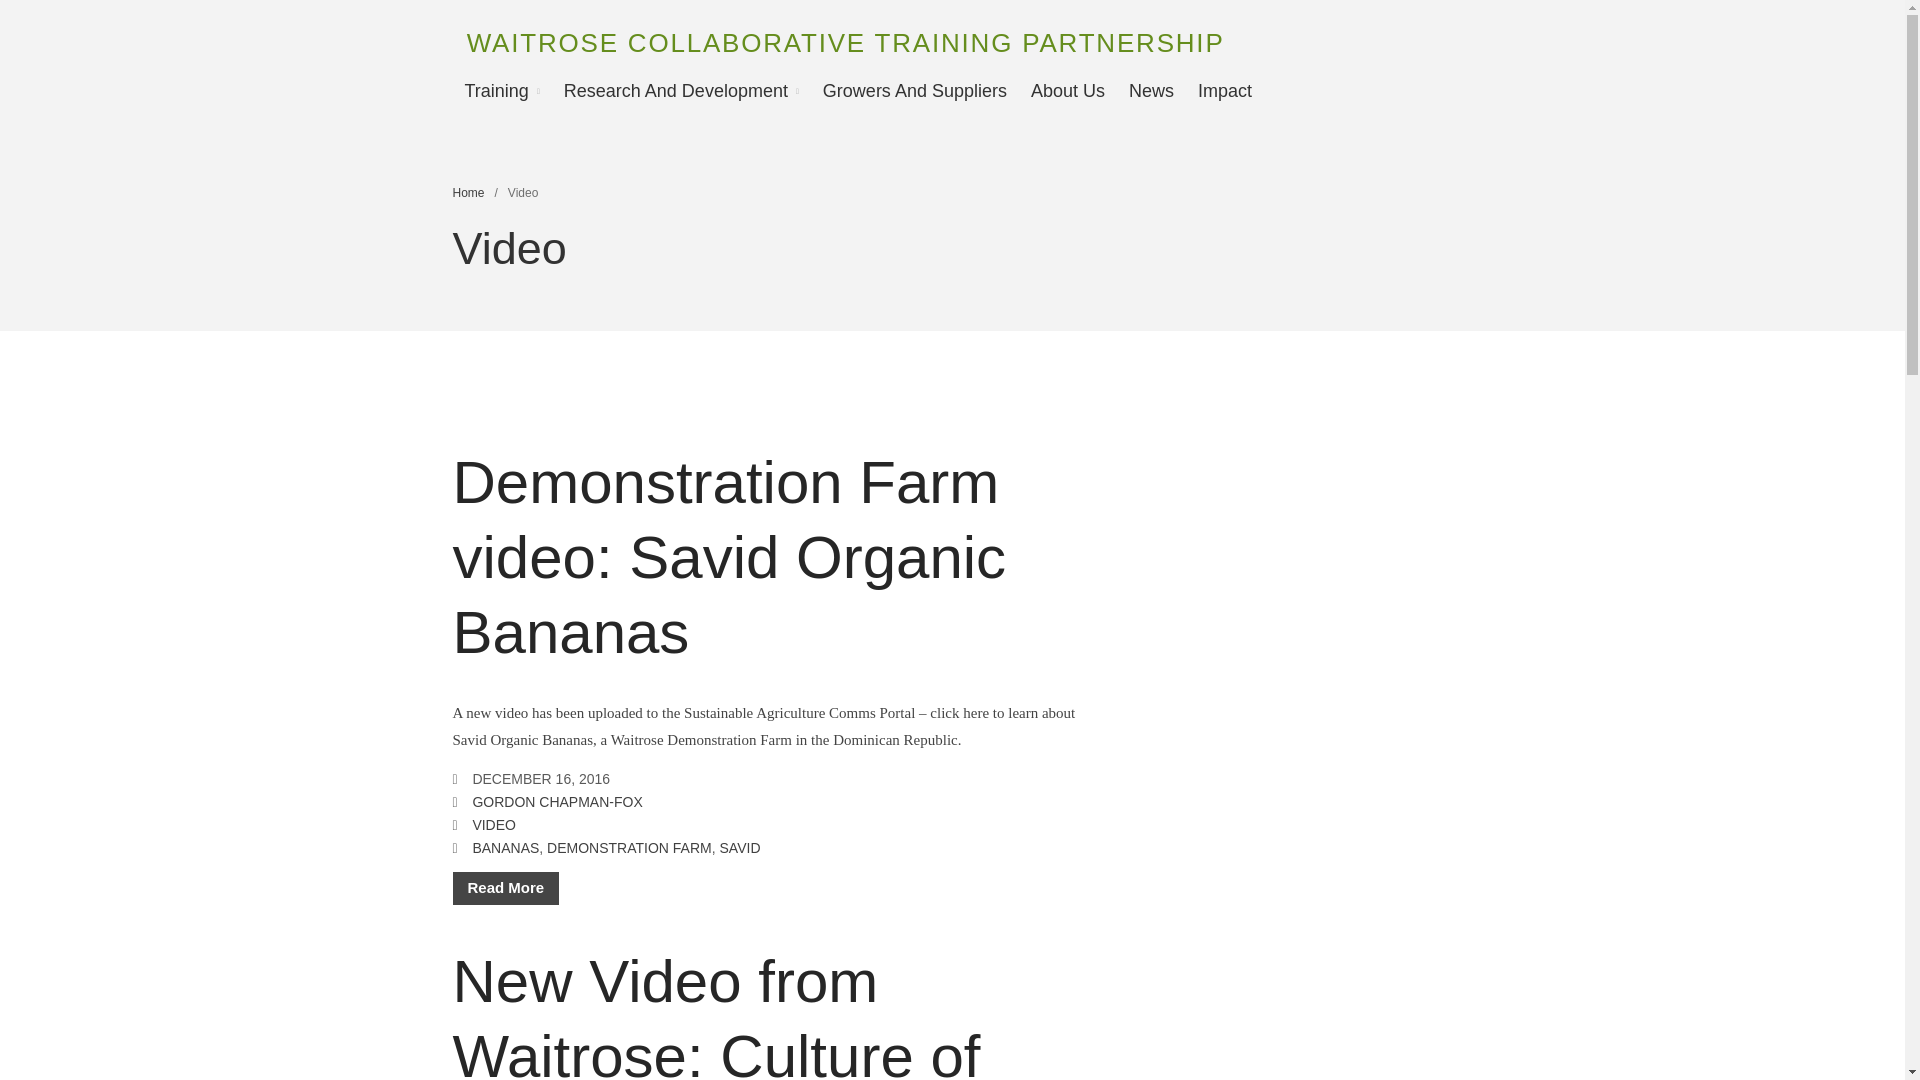 Image resolution: width=1920 pixels, height=1080 pixels. What do you see at coordinates (506, 848) in the screenshot?
I see `View all posts tagged bananas` at bounding box center [506, 848].